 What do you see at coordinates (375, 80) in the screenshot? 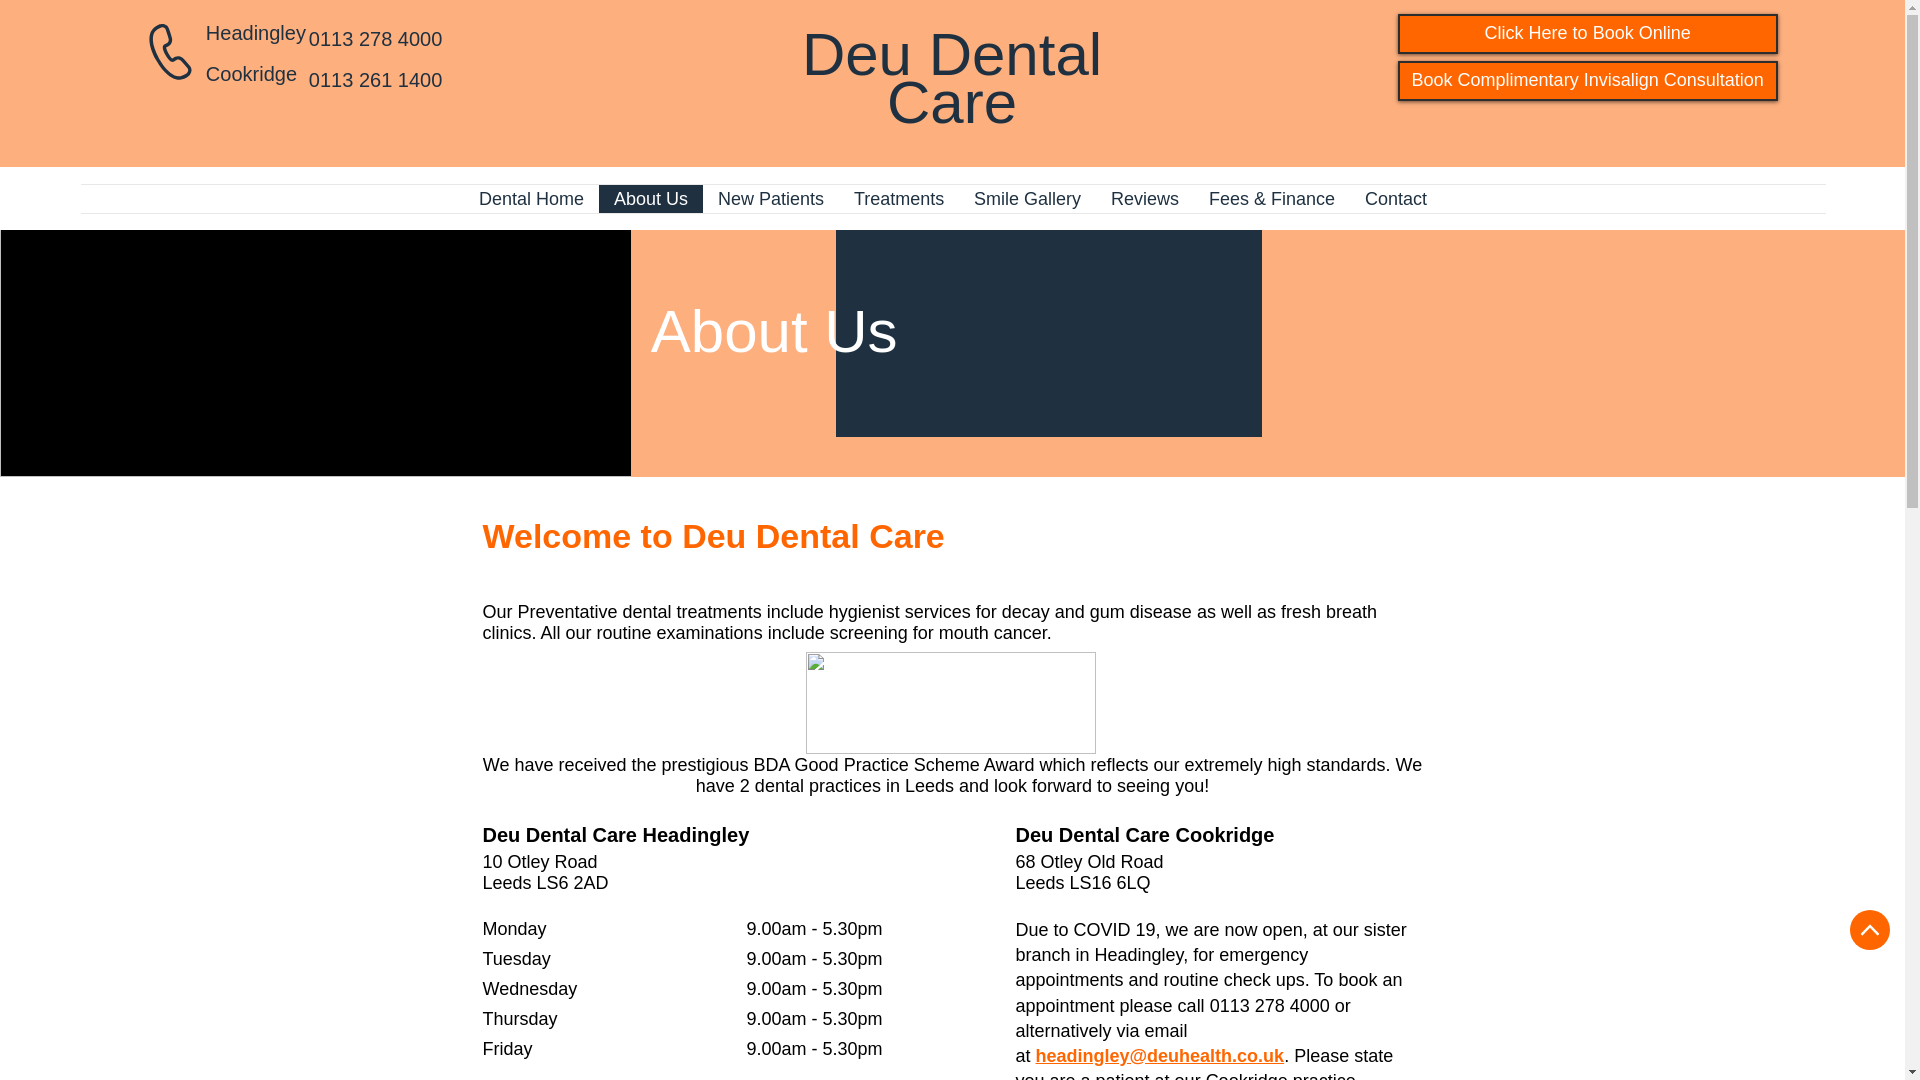
I see `0113 261 1400` at bounding box center [375, 80].